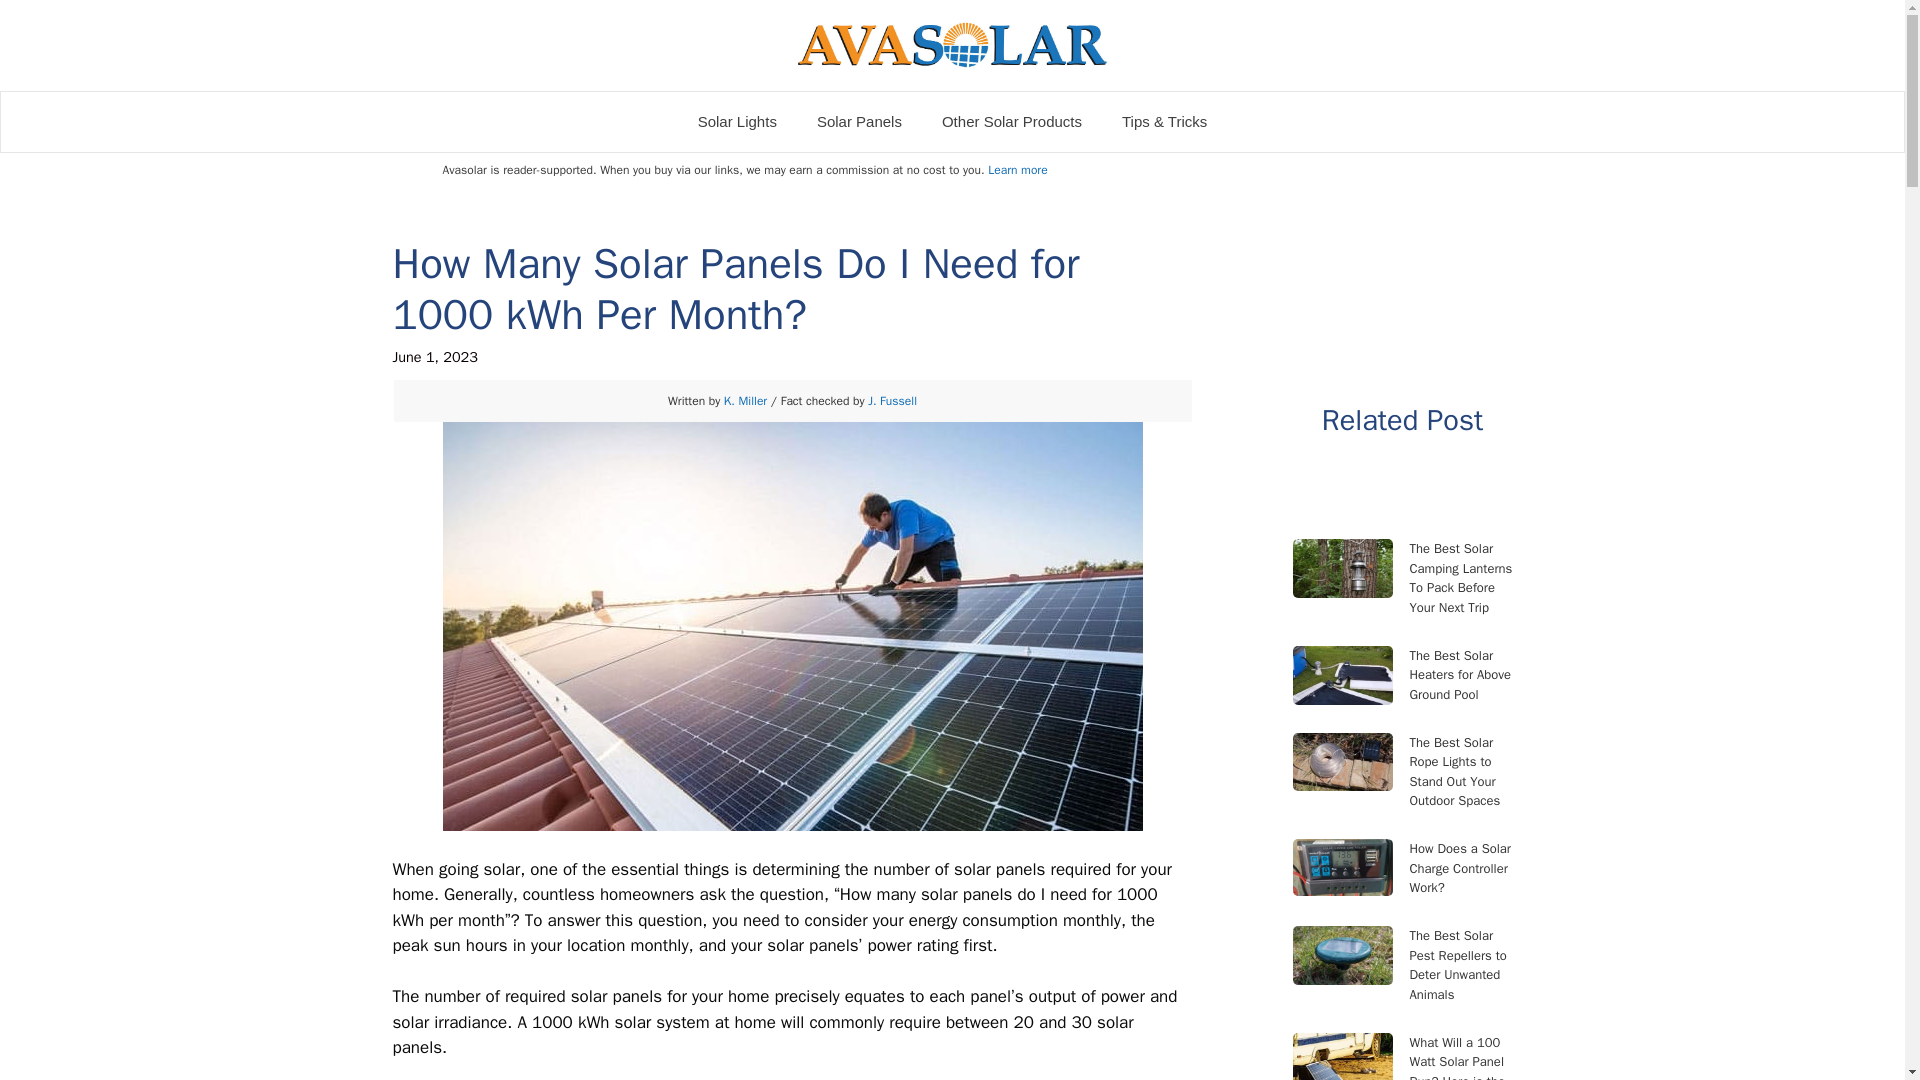  What do you see at coordinates (1012, 122) in the screenshot?
I see `Other Solar Products` at bounding box center [1012, 122].